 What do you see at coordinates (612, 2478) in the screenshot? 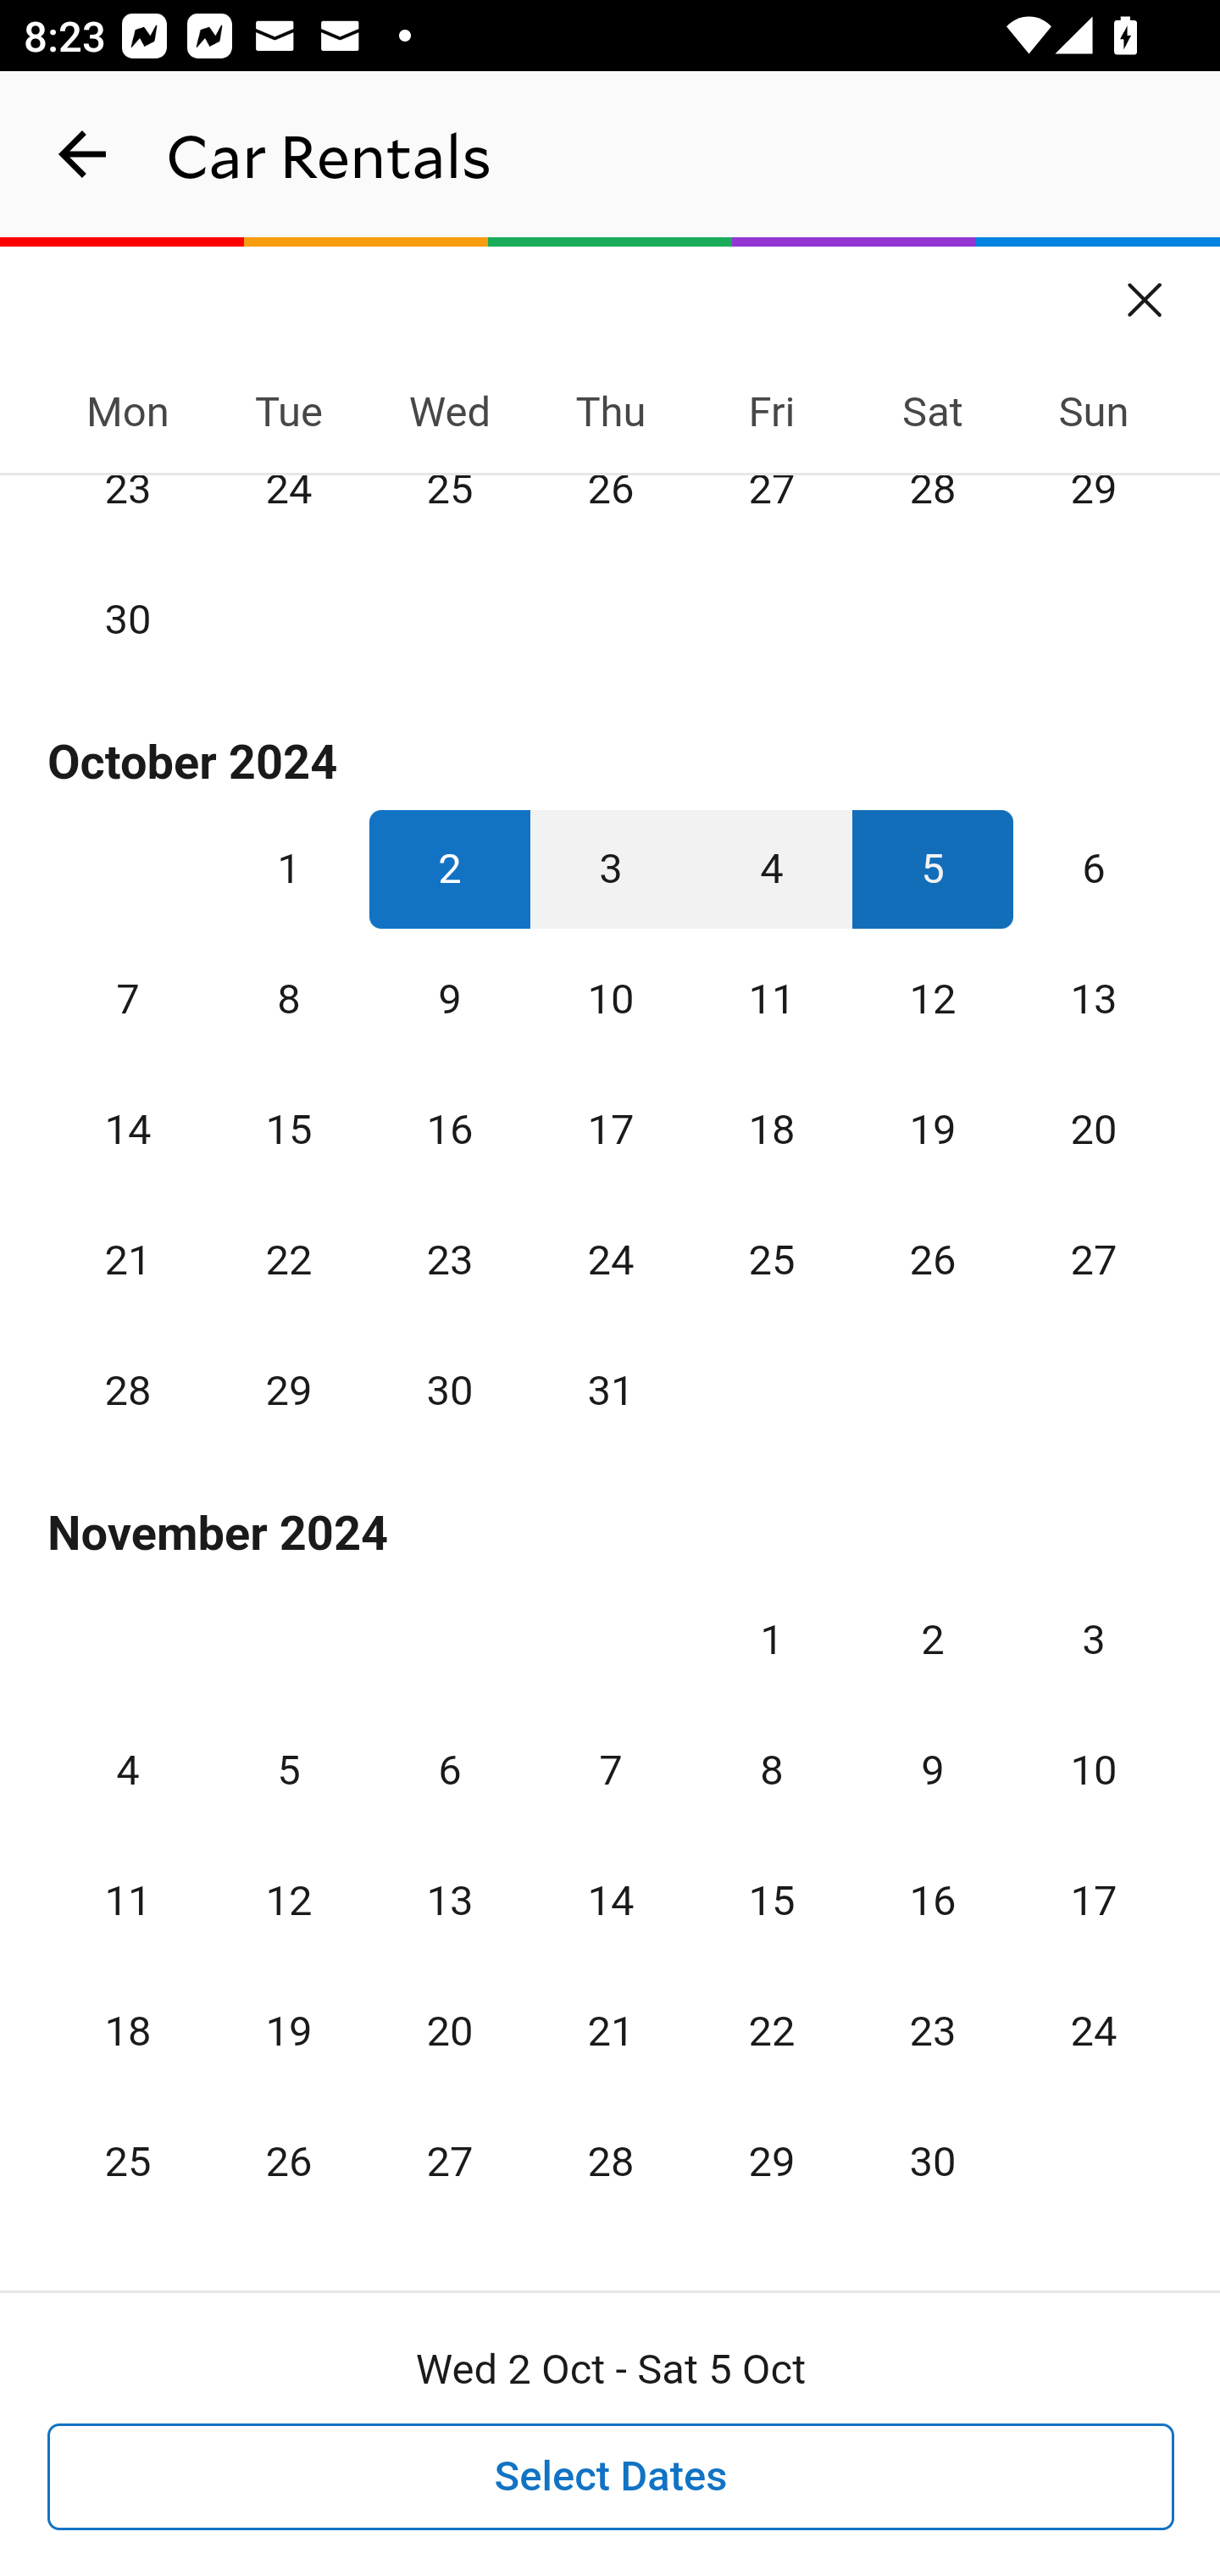
I see `Select Dates` at bounding box center [612, 2478].